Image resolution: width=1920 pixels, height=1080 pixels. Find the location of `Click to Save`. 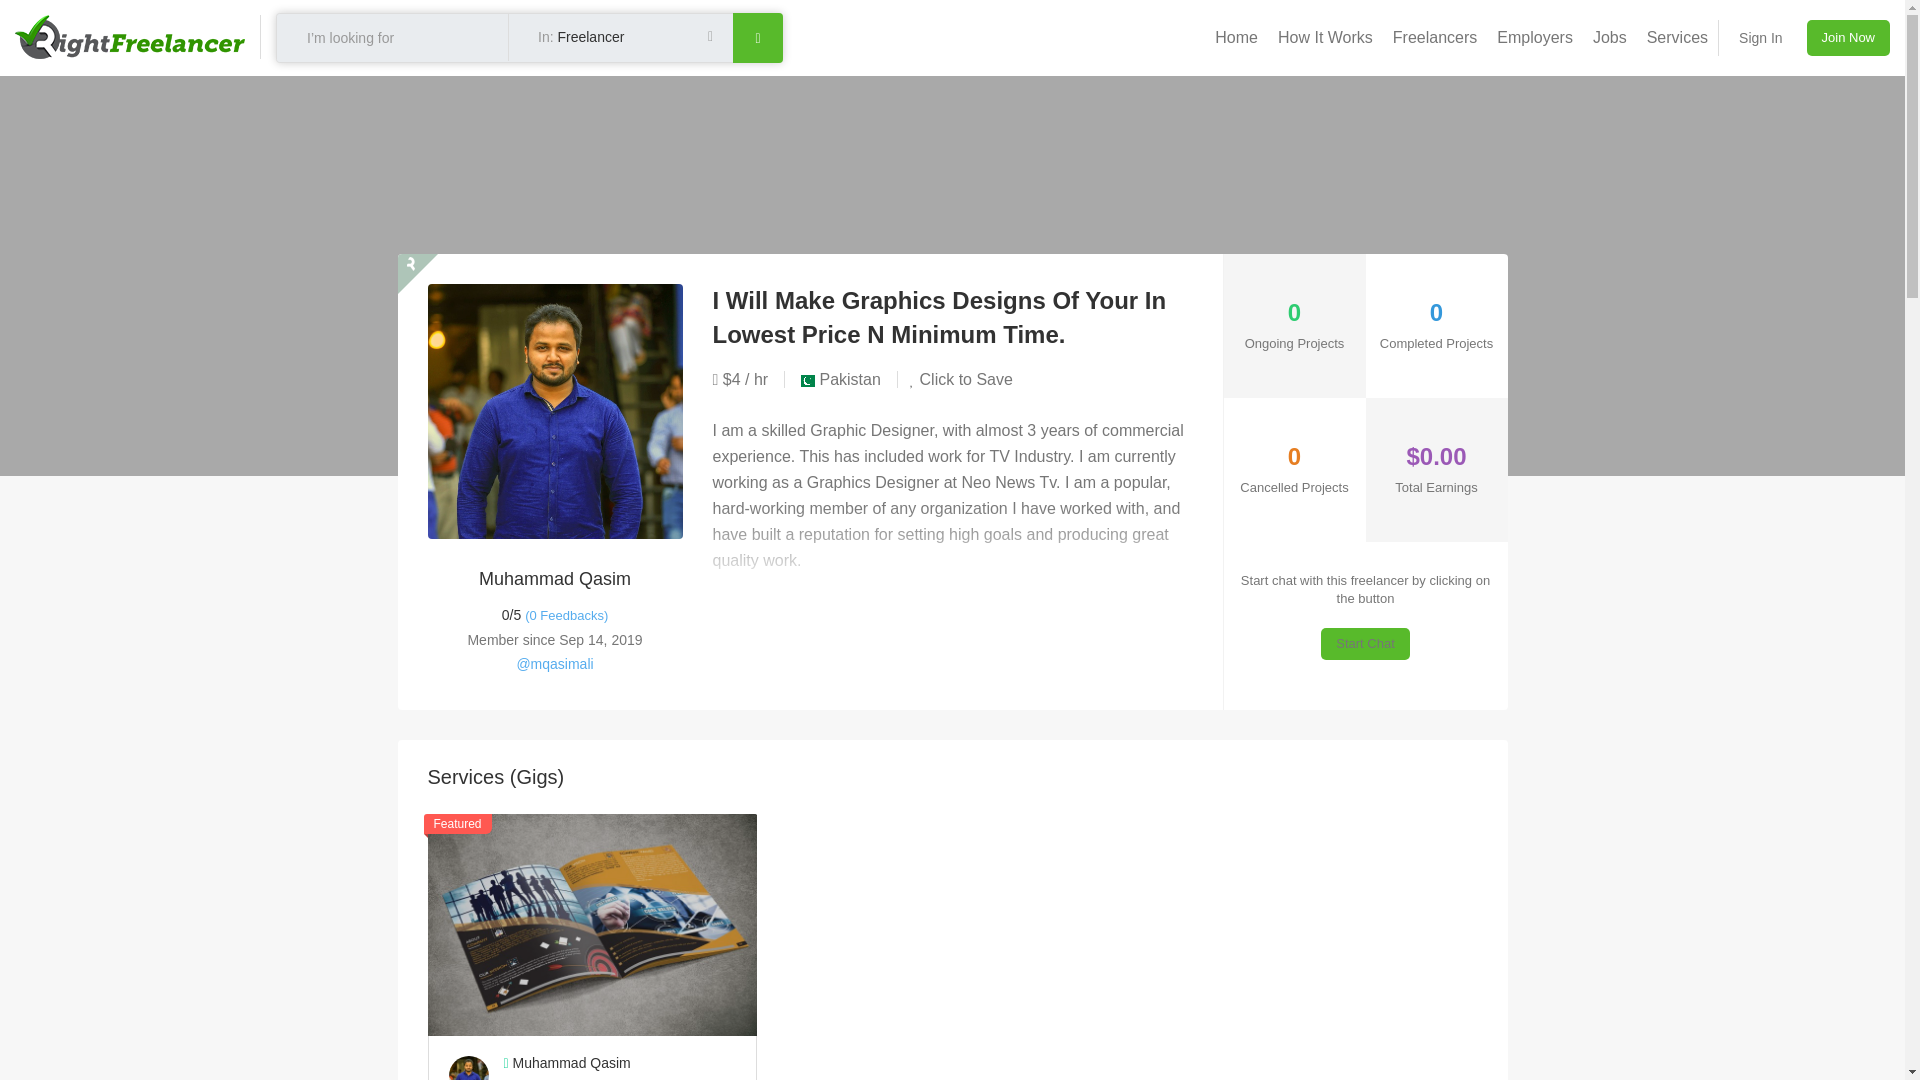

Click to Save is located at coordinates (962, 379).